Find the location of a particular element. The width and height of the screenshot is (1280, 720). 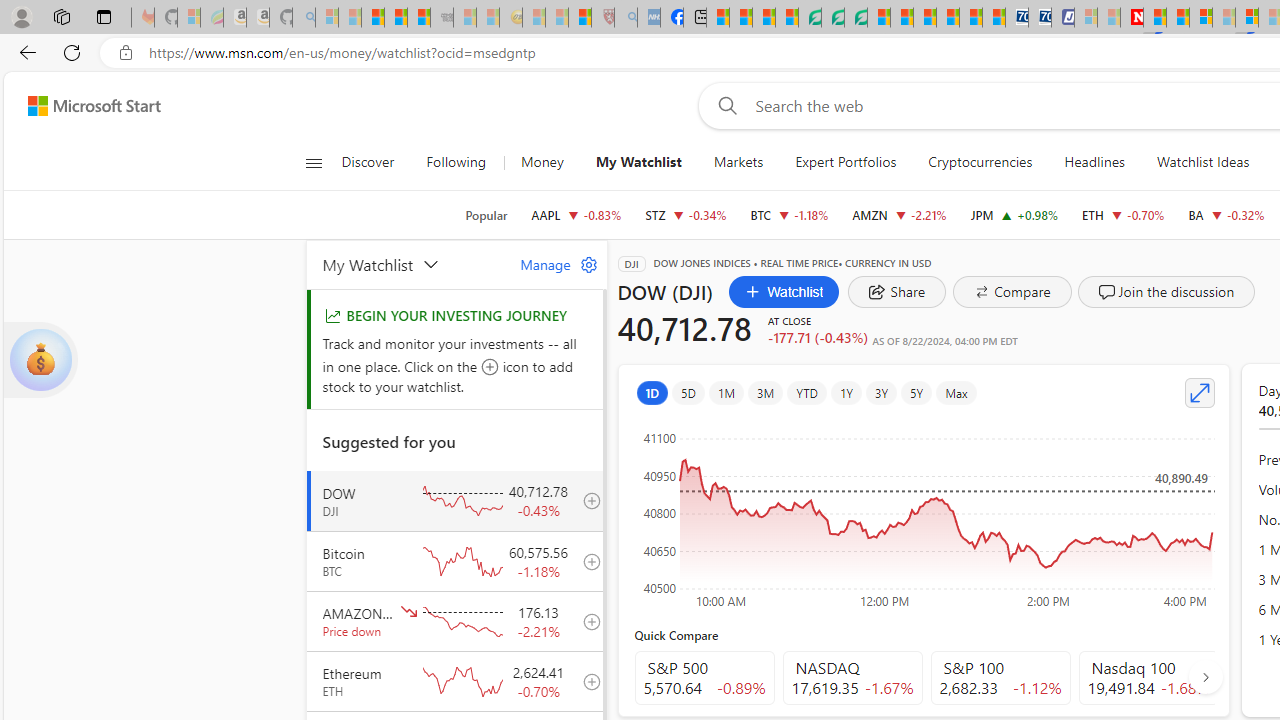

JPM JPMORGAN CHASE & CO. increase 216.71 +2.11 +0.98% is located at coordinates (1014, 214).